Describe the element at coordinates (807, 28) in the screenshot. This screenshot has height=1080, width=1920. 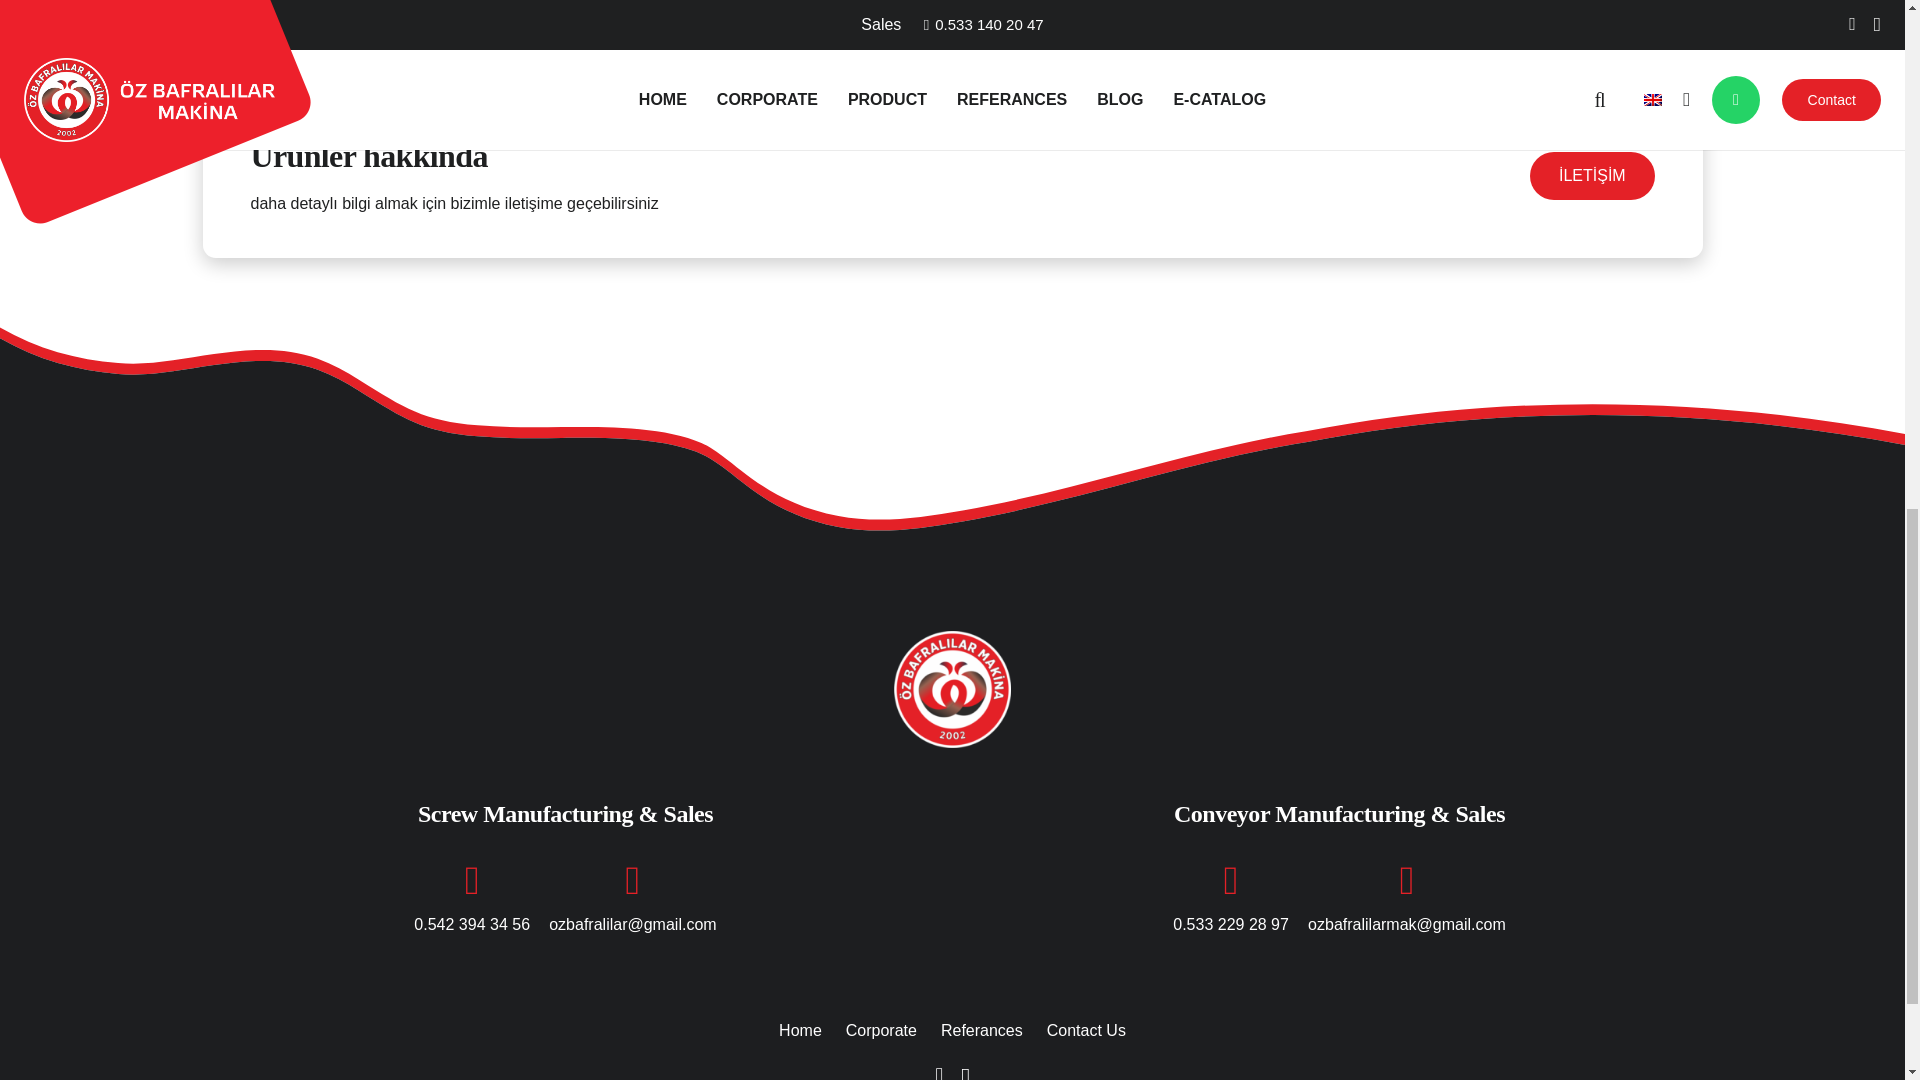
I see `Email this` at that location.